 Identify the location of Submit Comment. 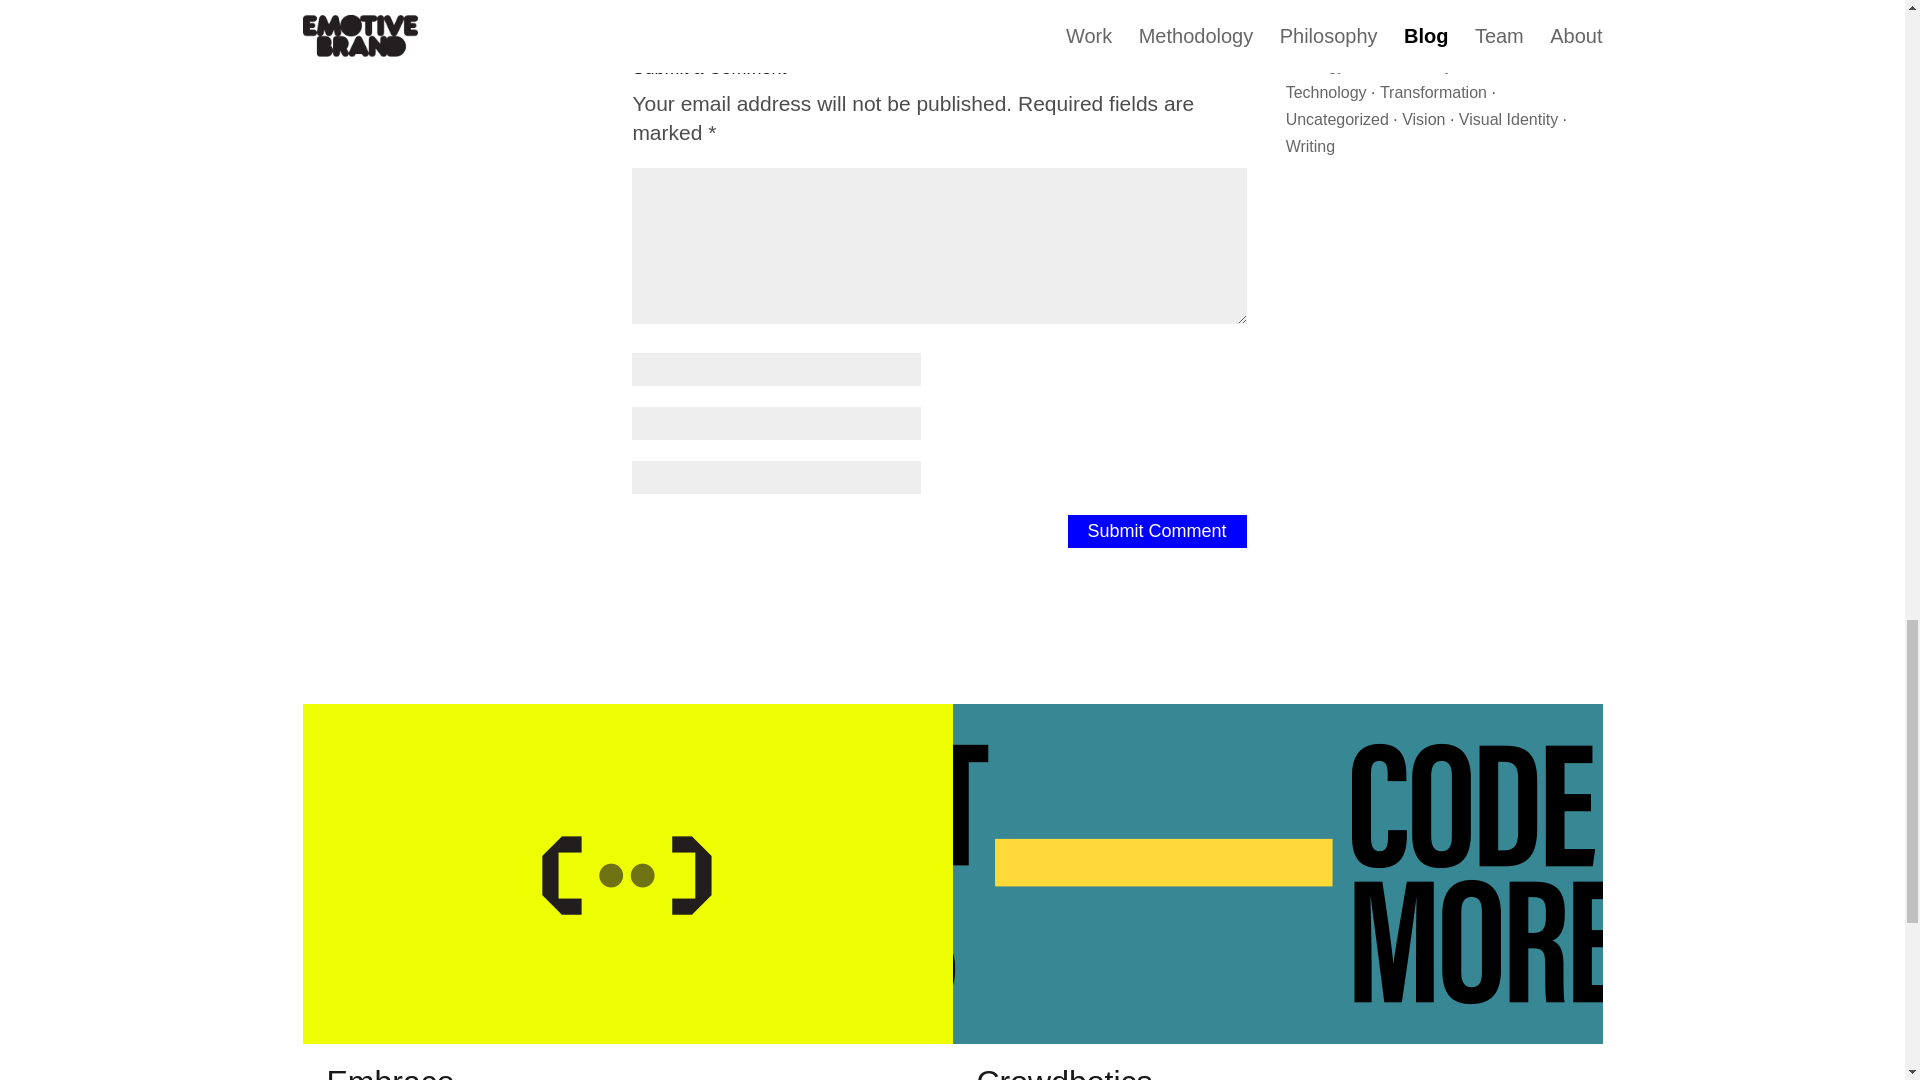
(1156, 531).